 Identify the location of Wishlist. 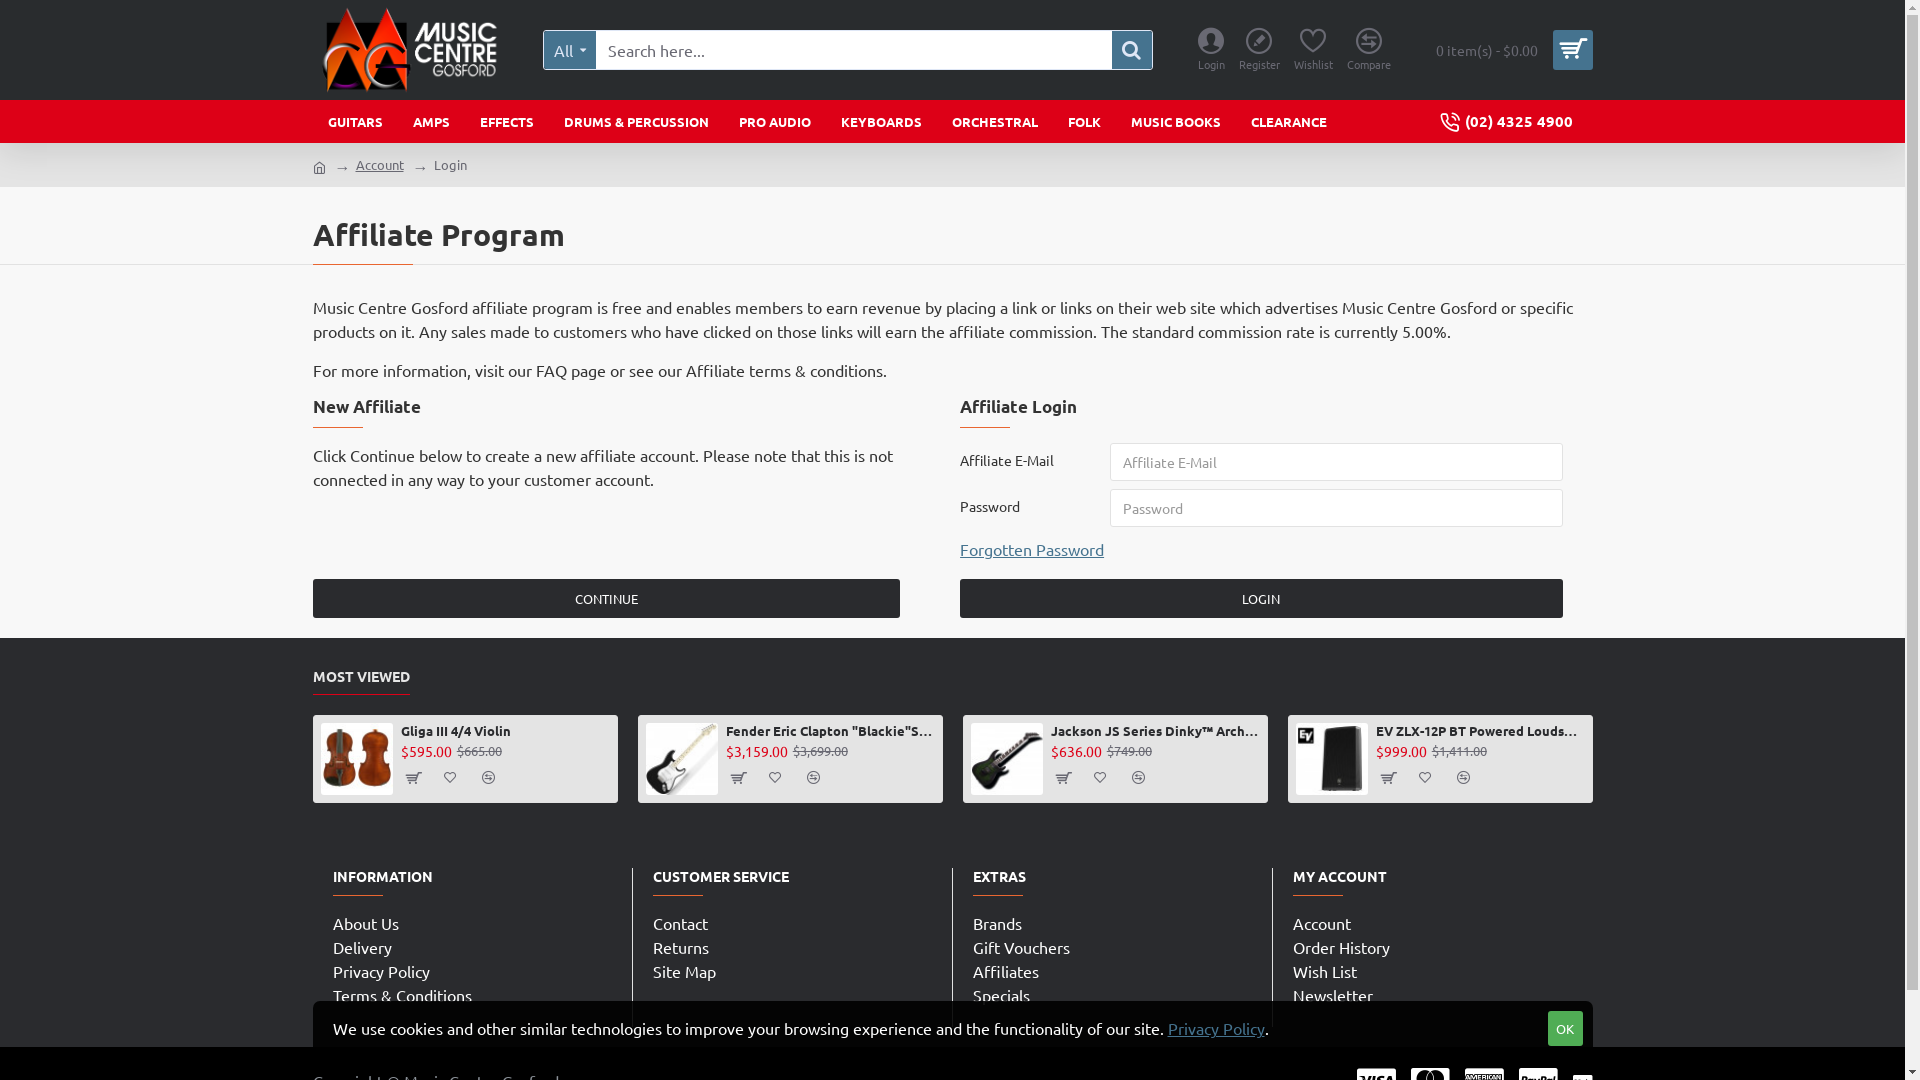
(1312, 50).